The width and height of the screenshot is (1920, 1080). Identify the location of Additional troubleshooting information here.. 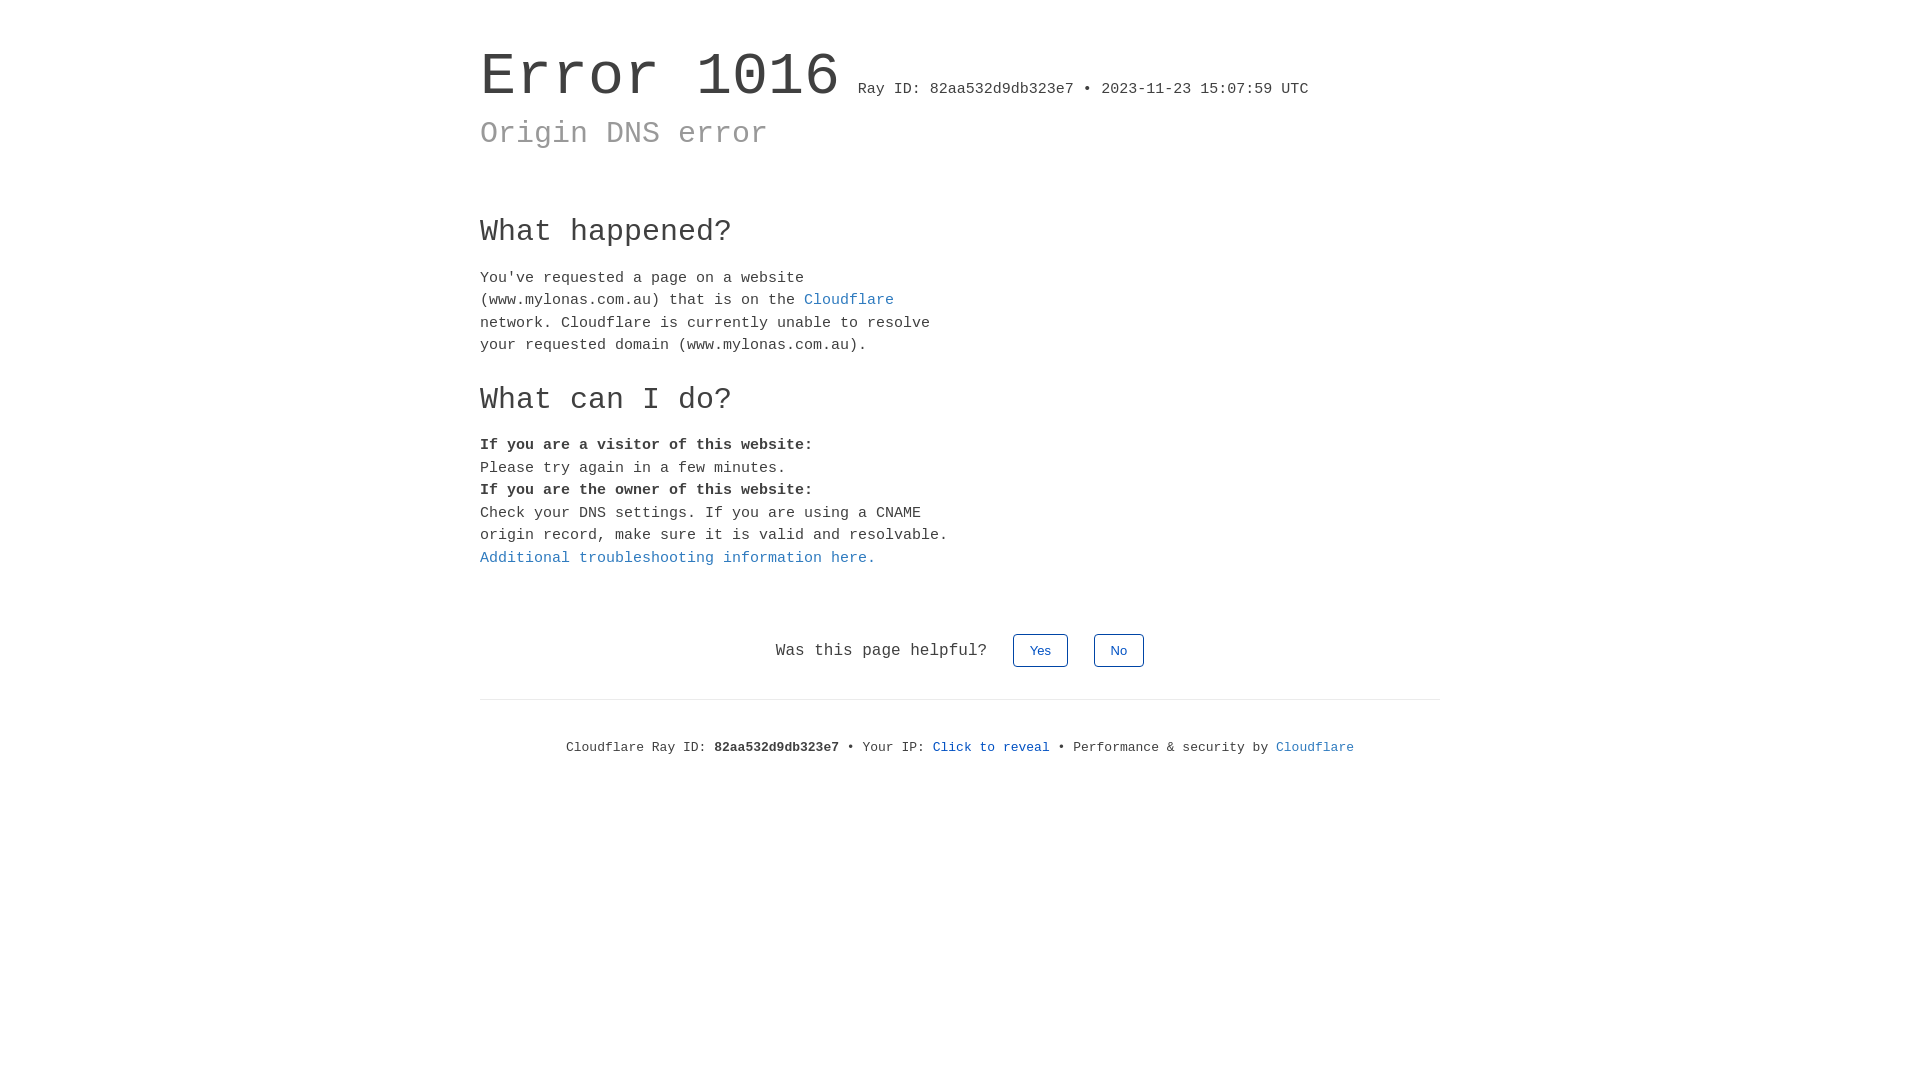
(678, 558).